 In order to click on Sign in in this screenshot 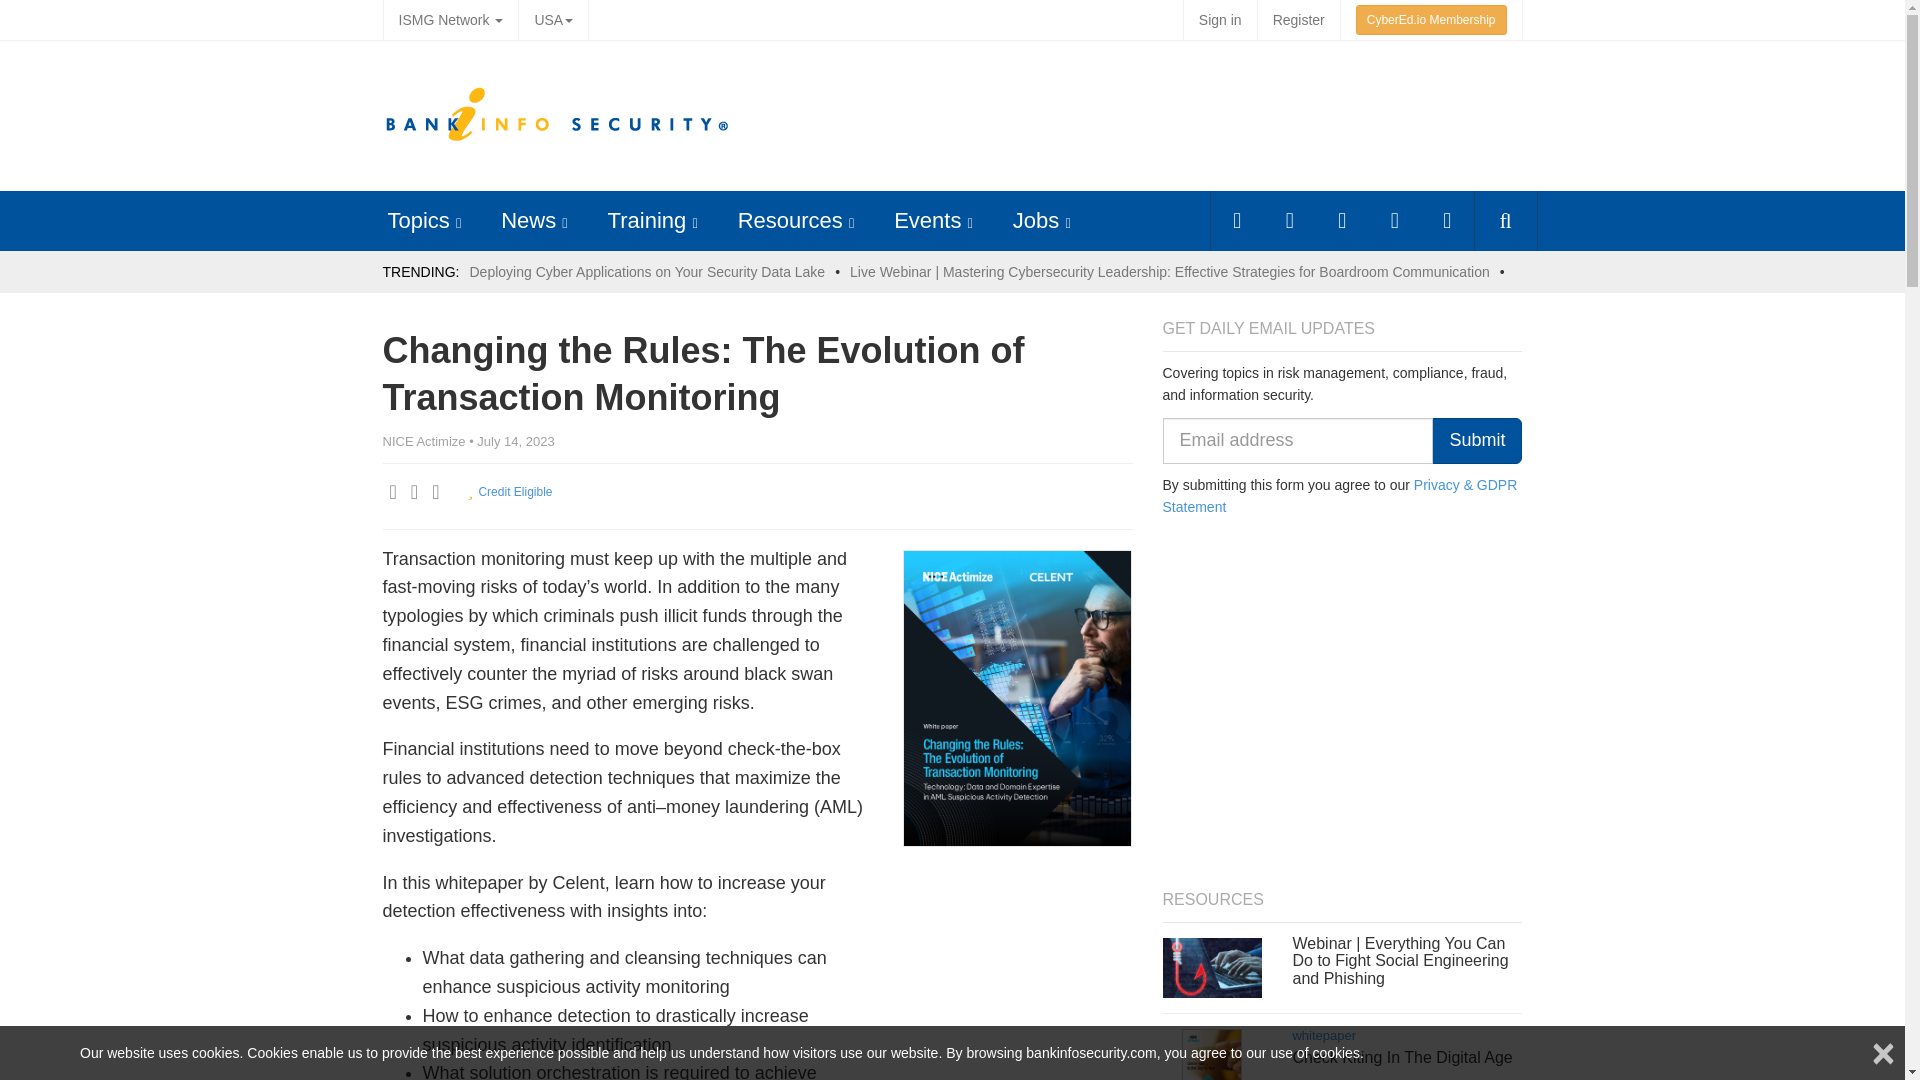, I will do `click(1220, 20)`.